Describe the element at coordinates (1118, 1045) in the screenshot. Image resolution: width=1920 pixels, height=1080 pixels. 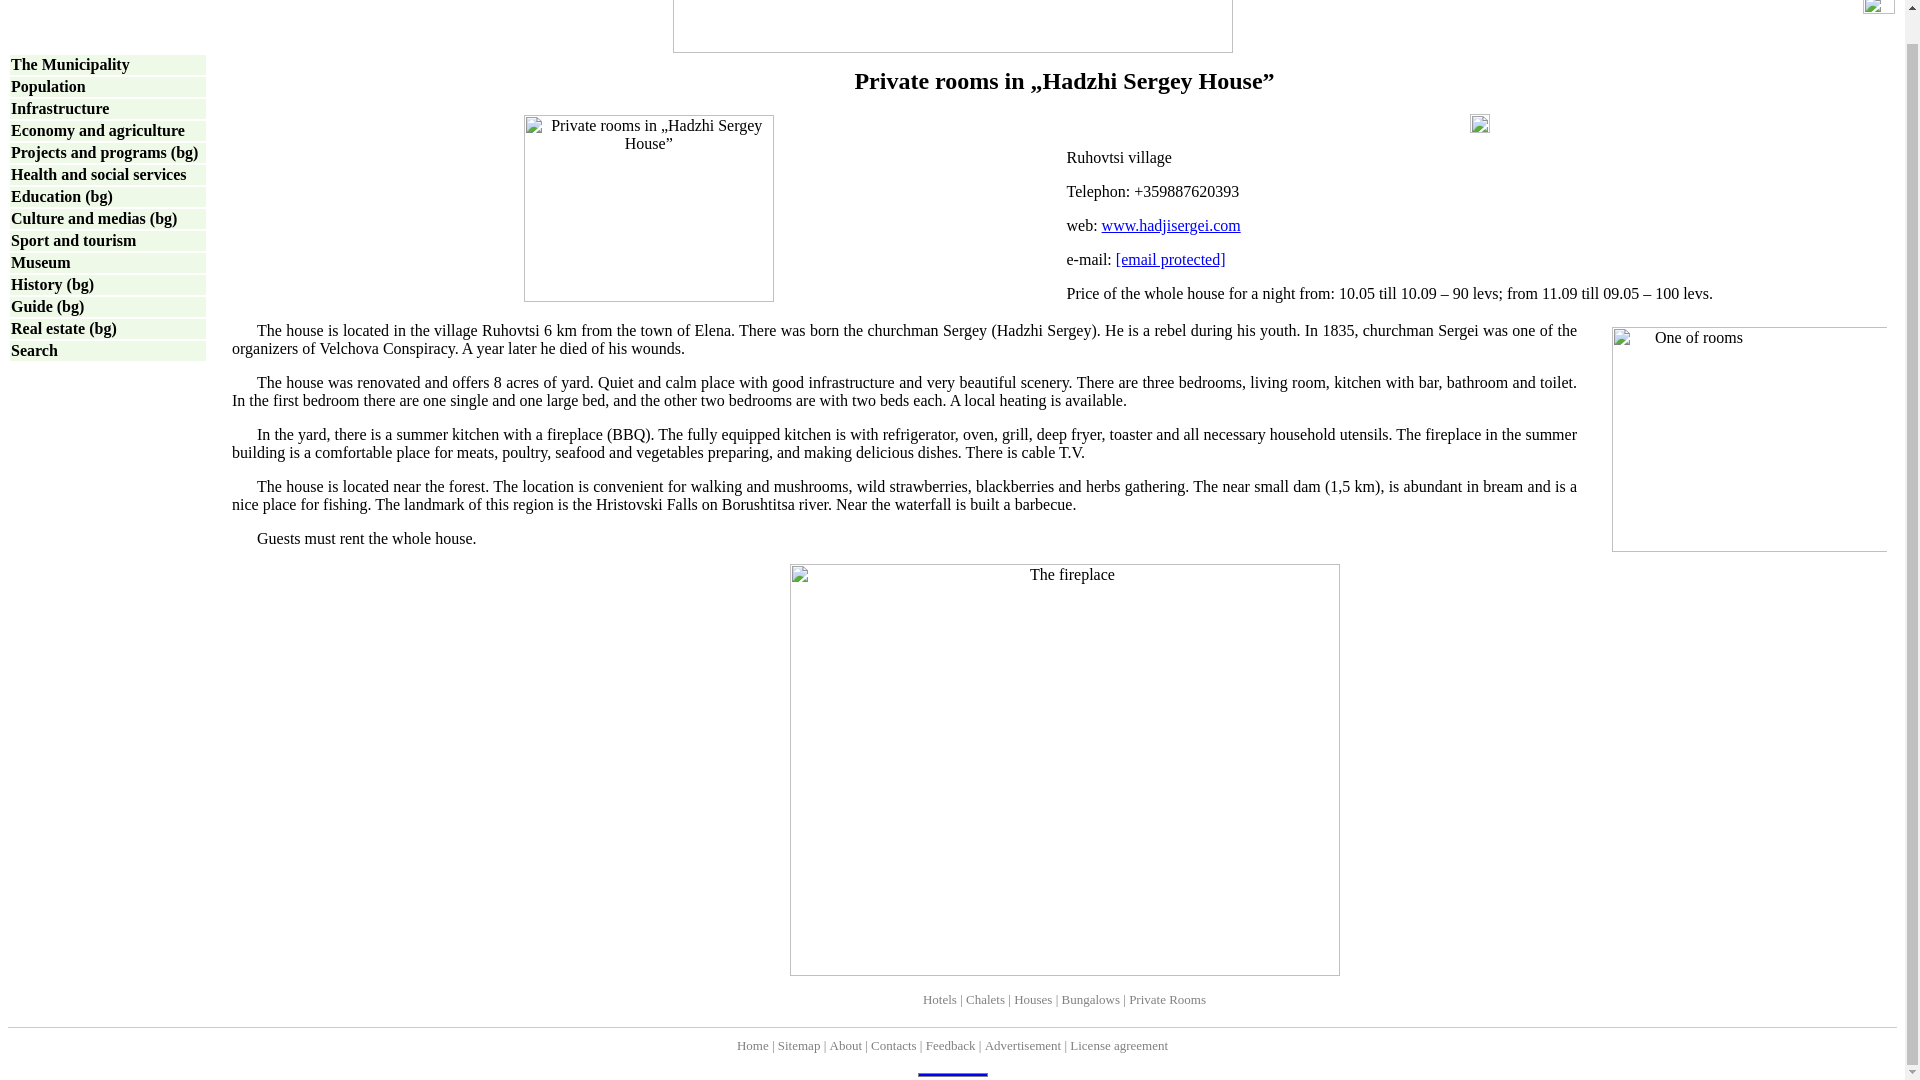
I see `License agreement` at that location.